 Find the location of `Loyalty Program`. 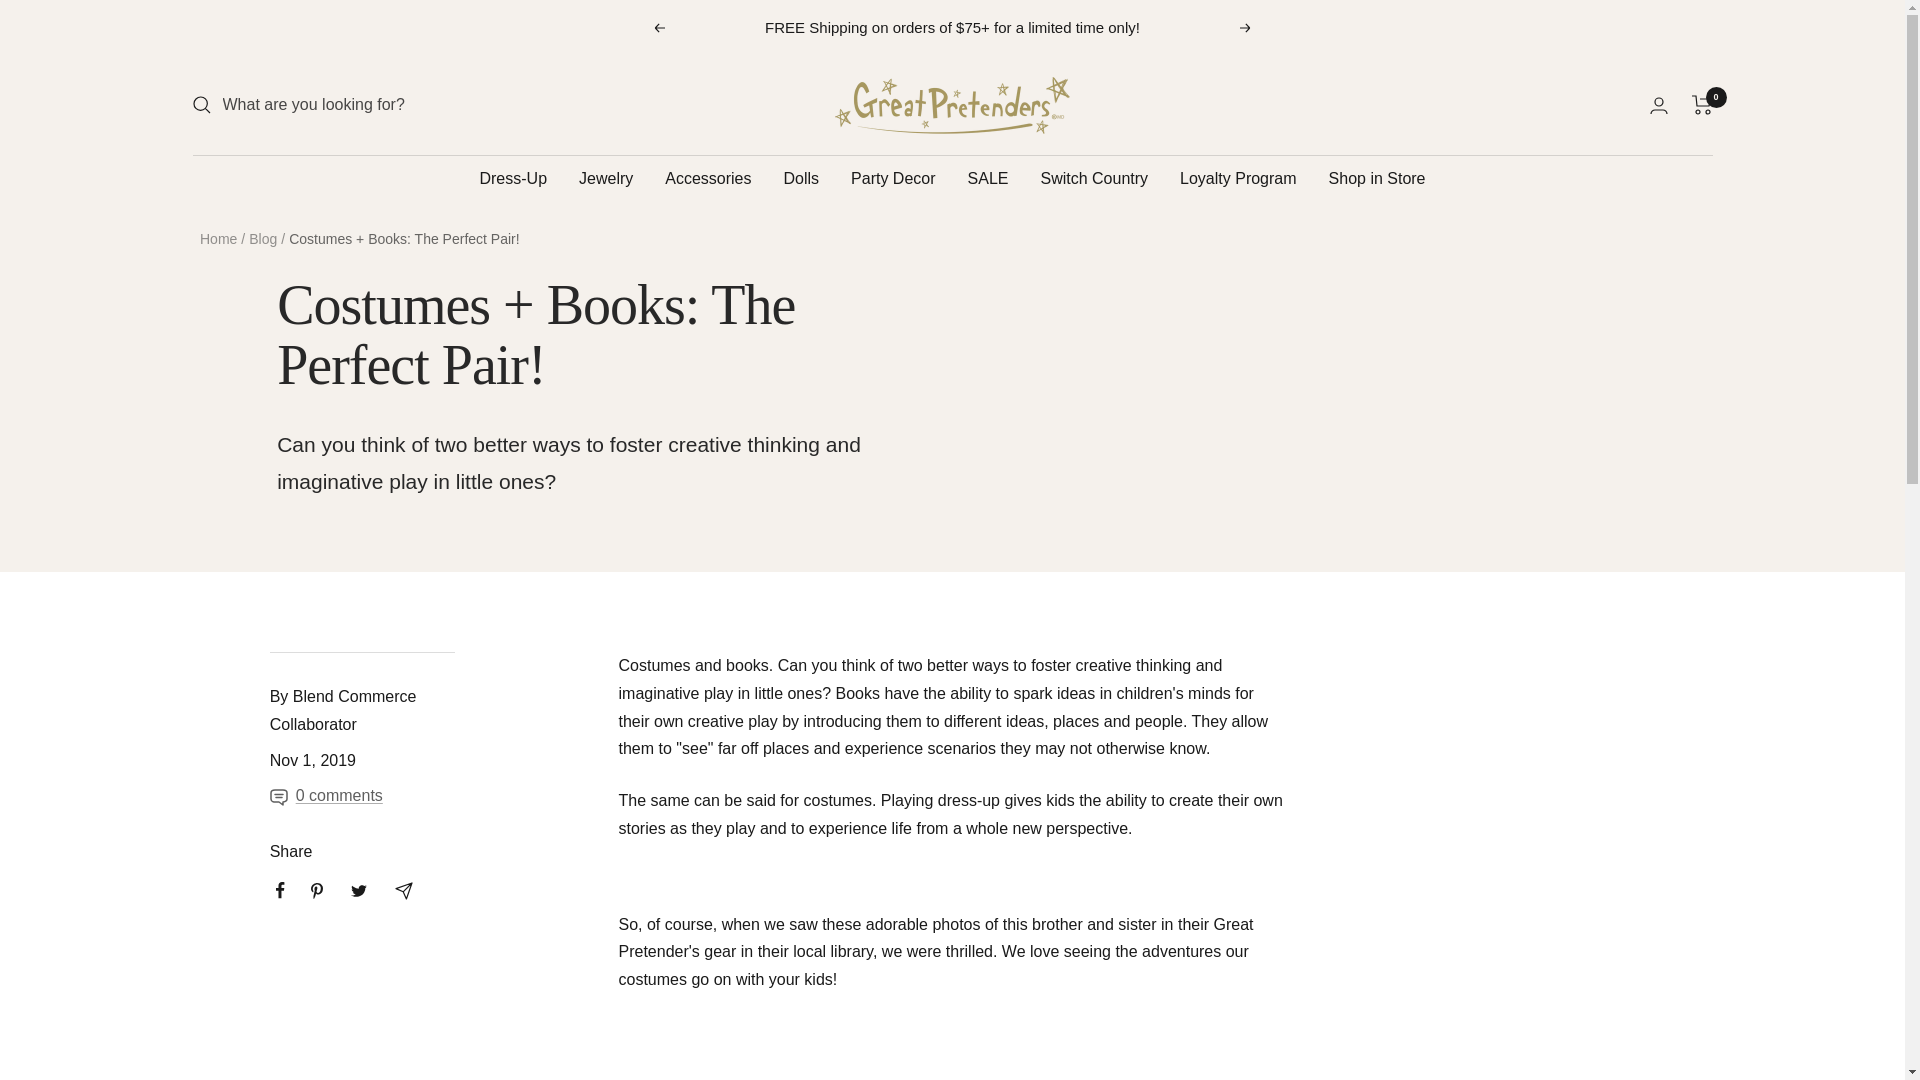

Loyalty Program is located at coordinates (1238, 179).